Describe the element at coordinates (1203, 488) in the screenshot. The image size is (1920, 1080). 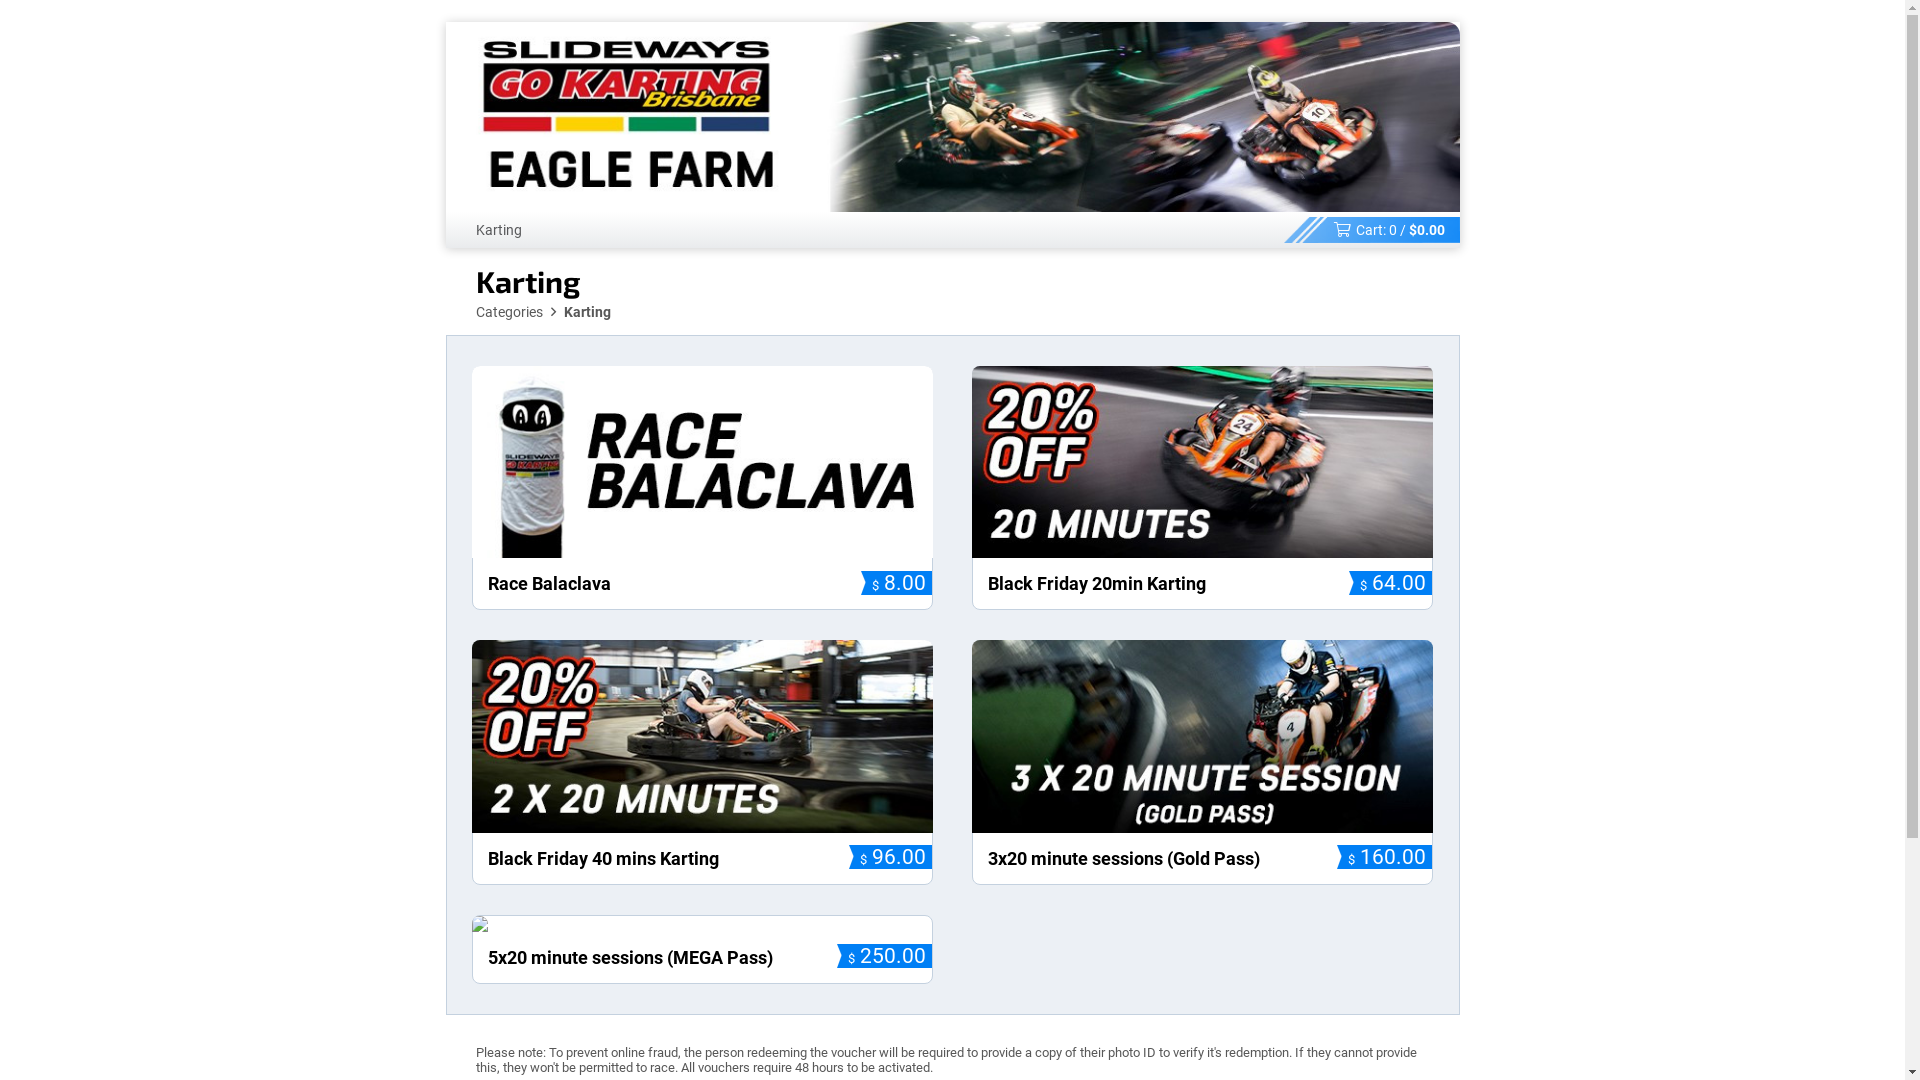
I see `Black Friday 20min Karting
$ 64.00` at that location.